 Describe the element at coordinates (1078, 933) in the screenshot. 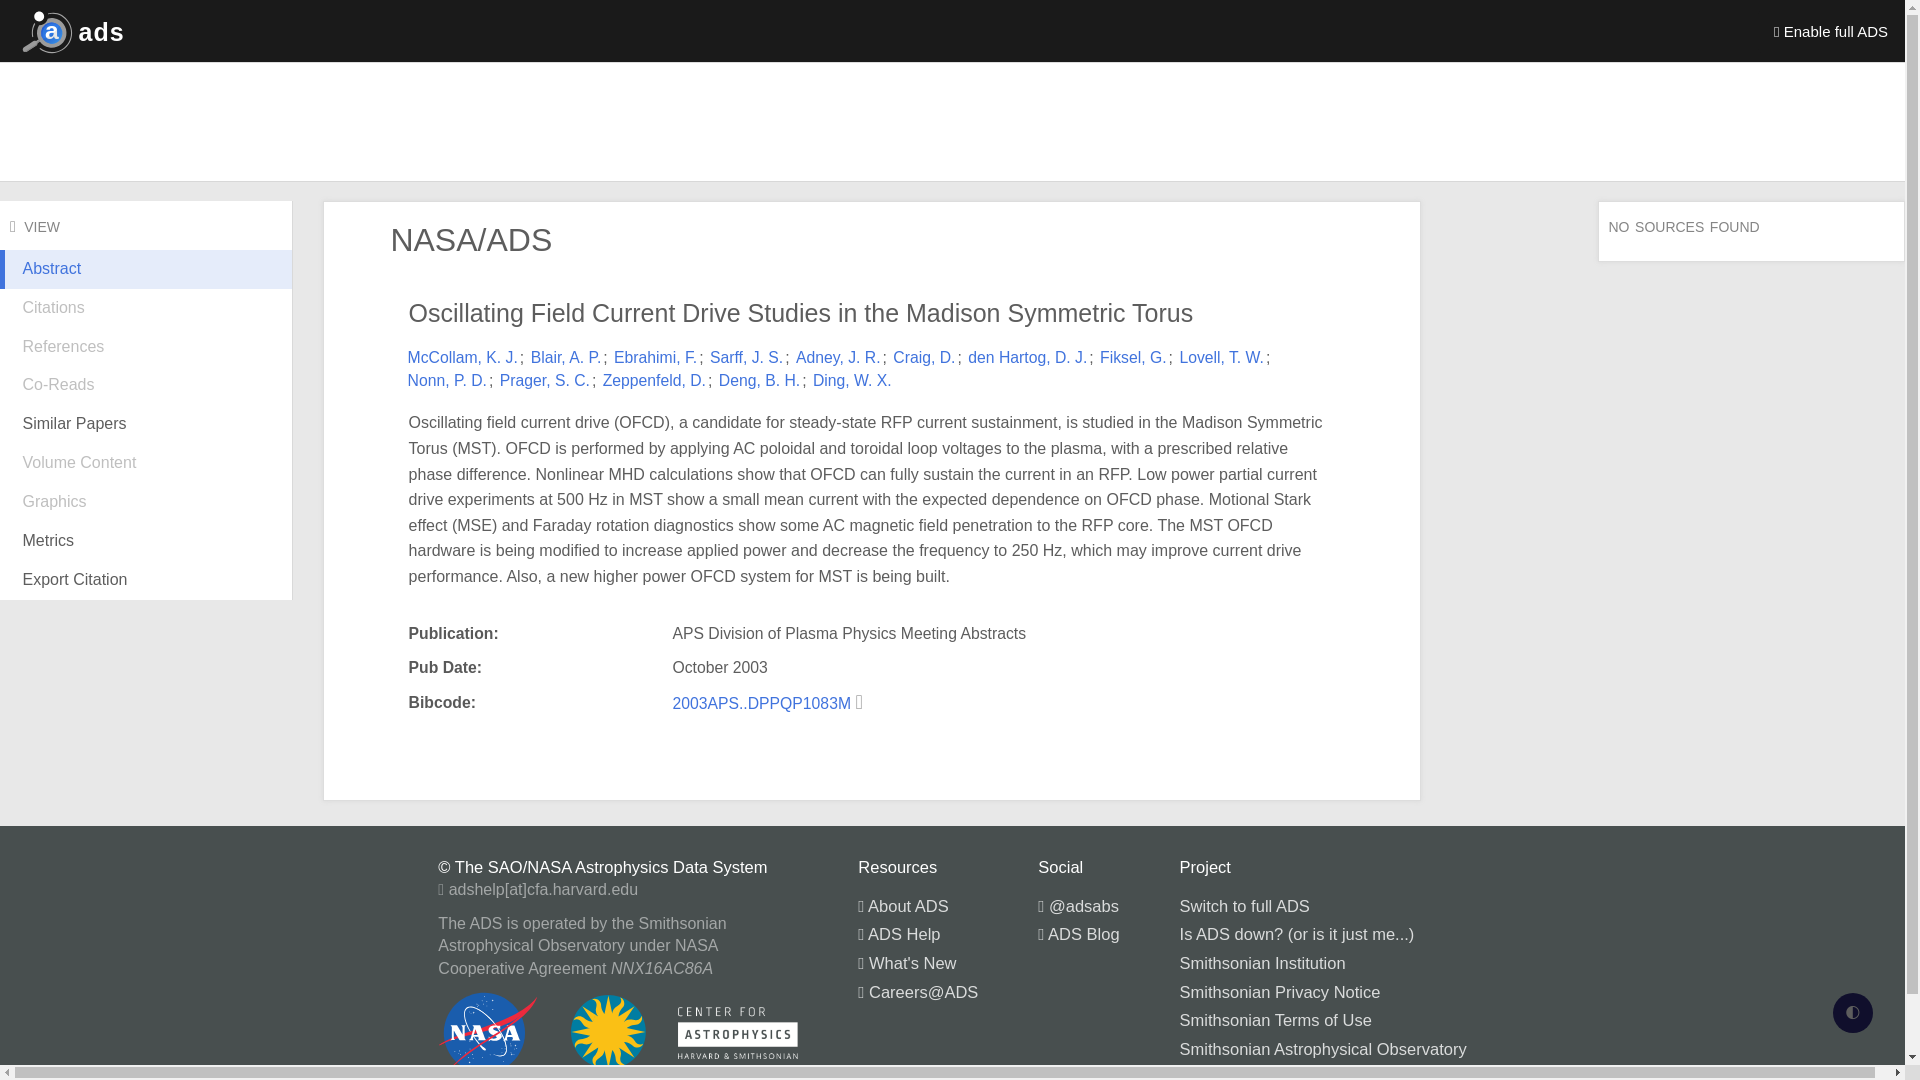

I see `ADS Blog` at that location.